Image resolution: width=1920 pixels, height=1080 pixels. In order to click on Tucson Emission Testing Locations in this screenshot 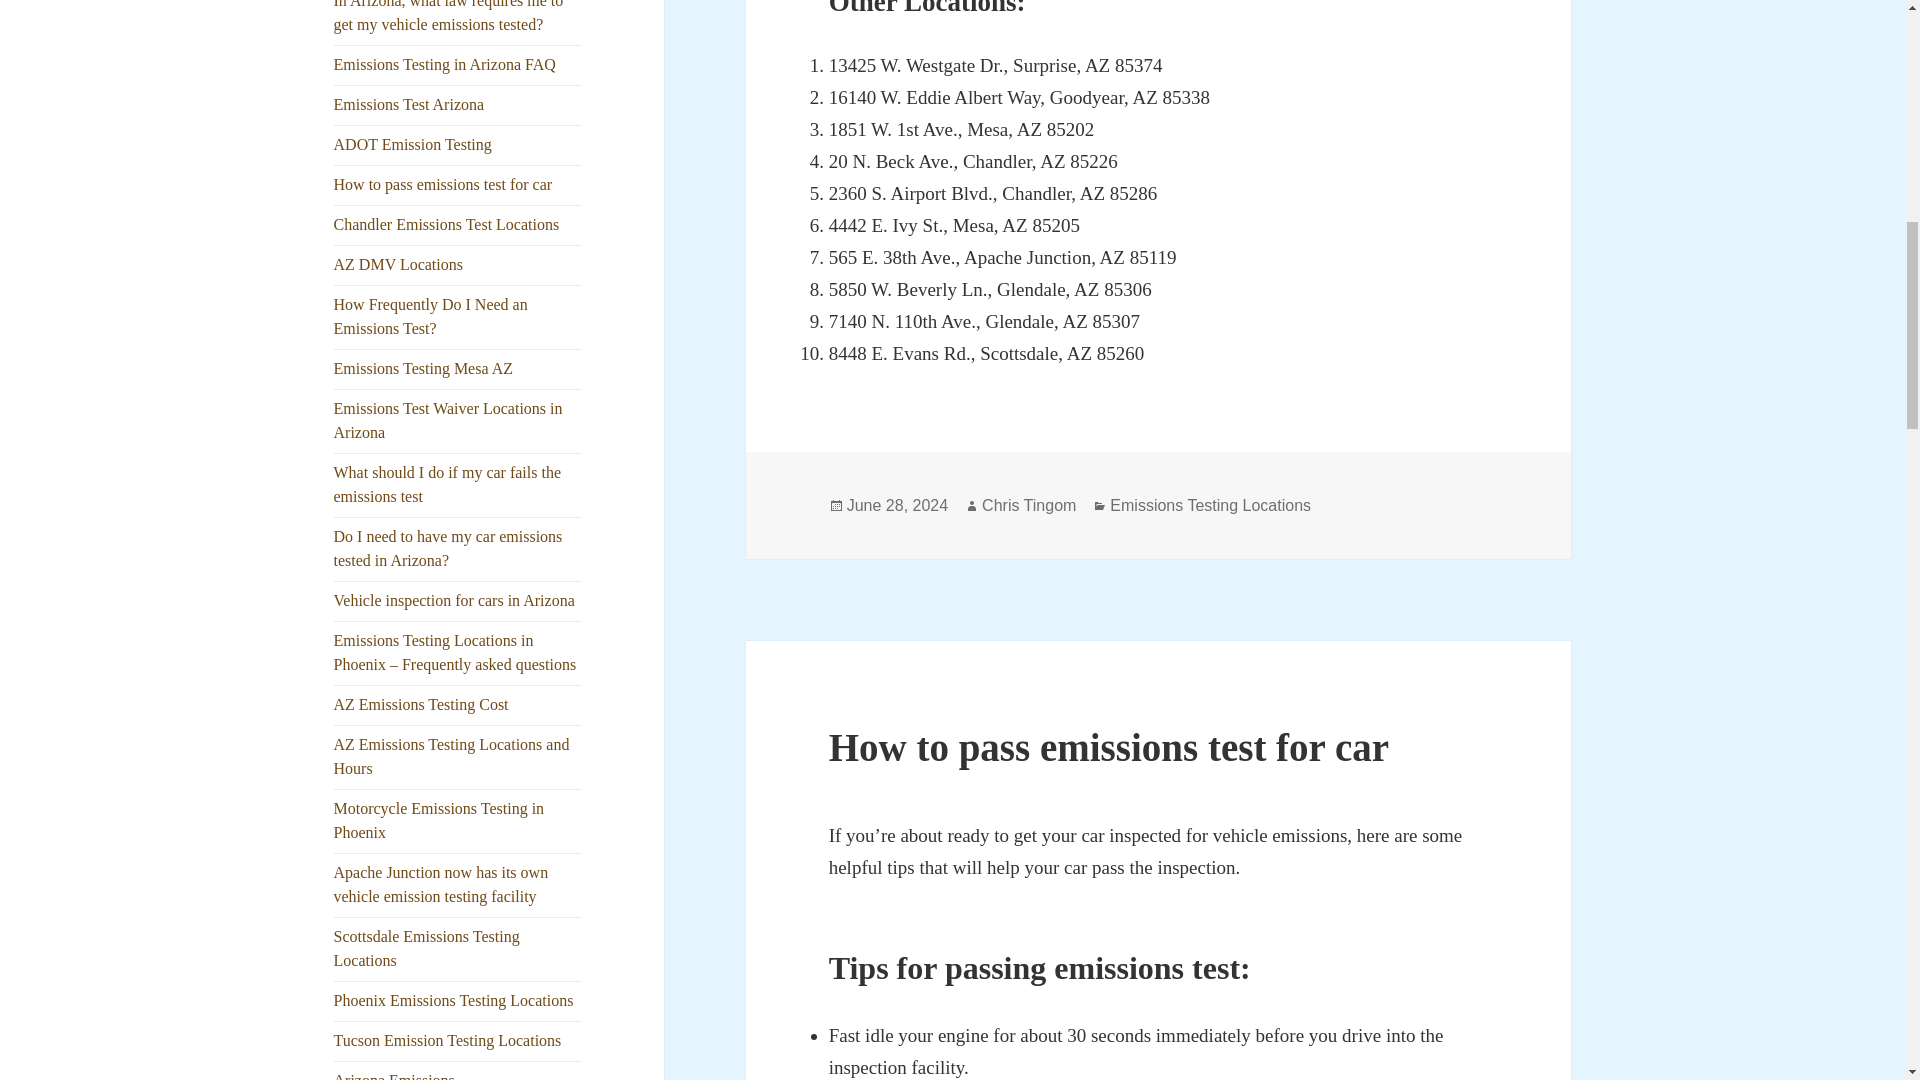, I will do `click(448, 1040)`.